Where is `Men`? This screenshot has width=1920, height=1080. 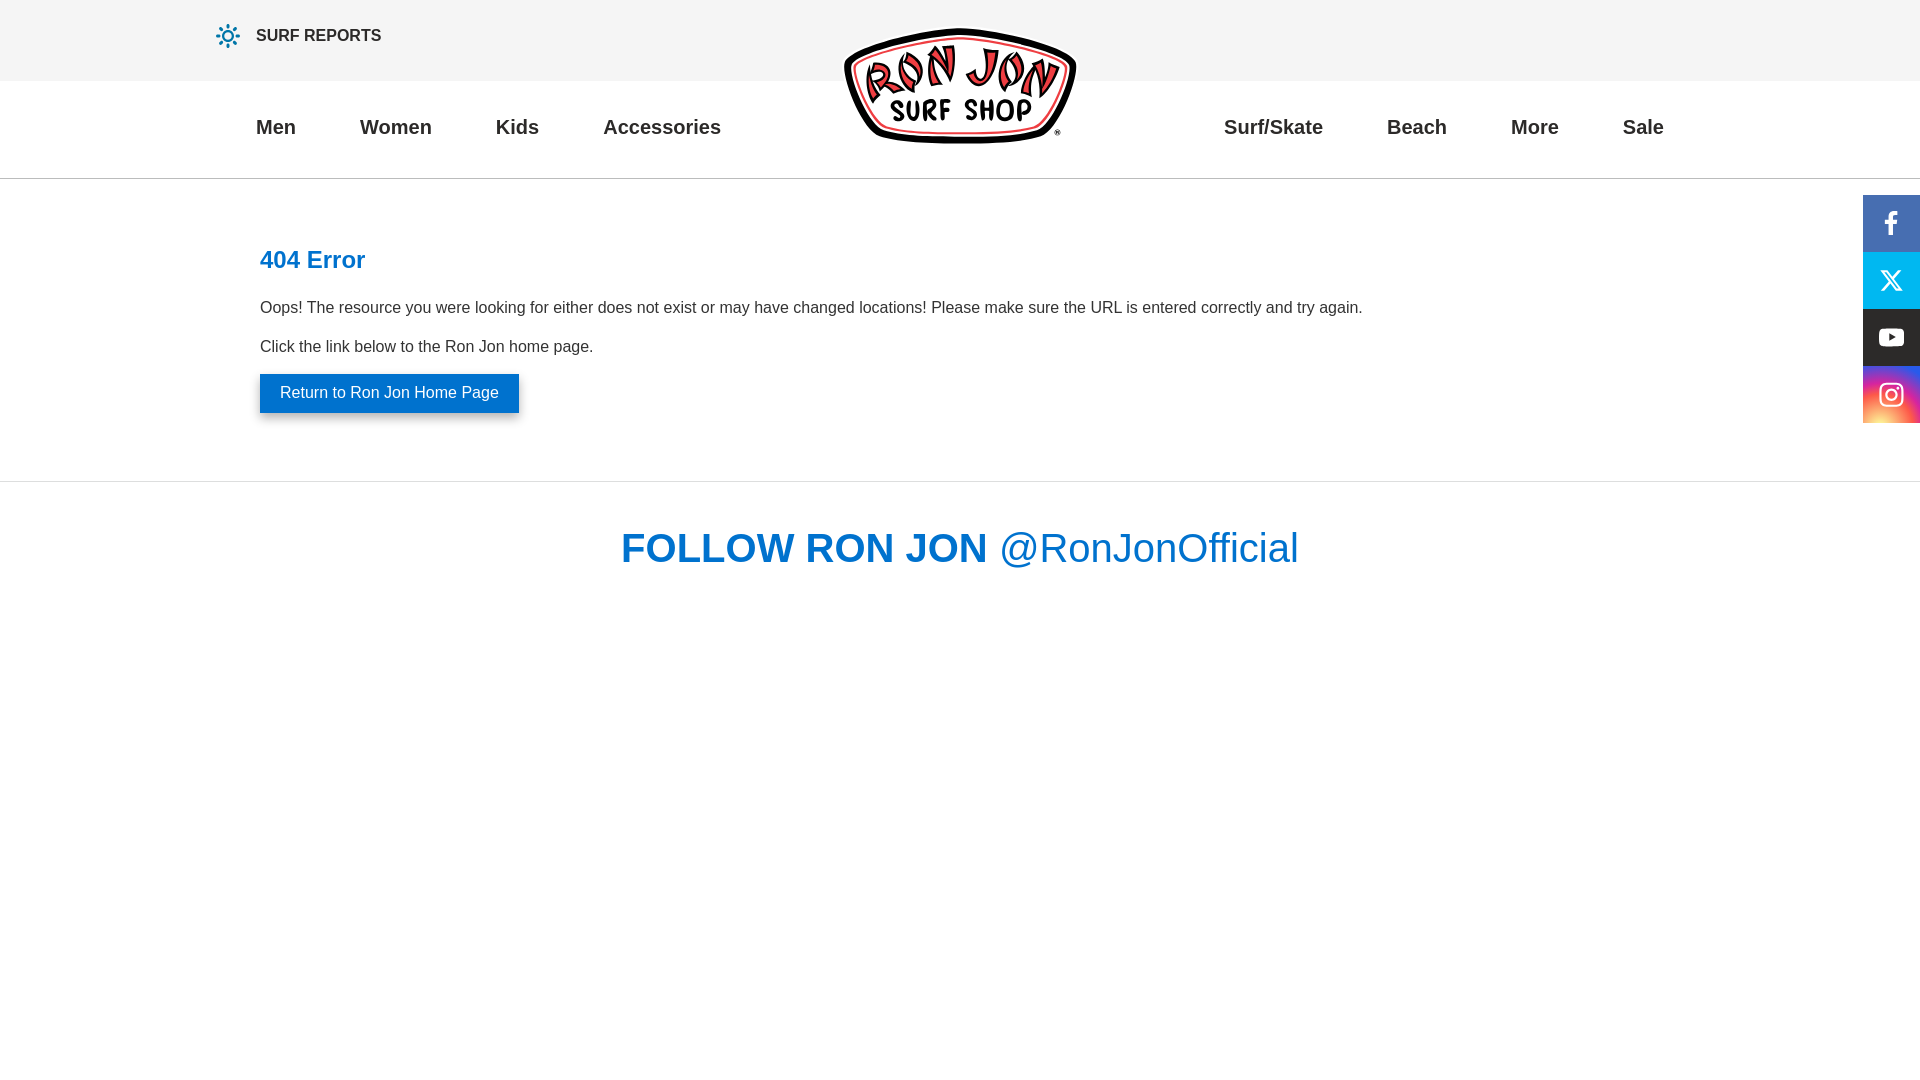 Men is located at coordinates (275, 127).